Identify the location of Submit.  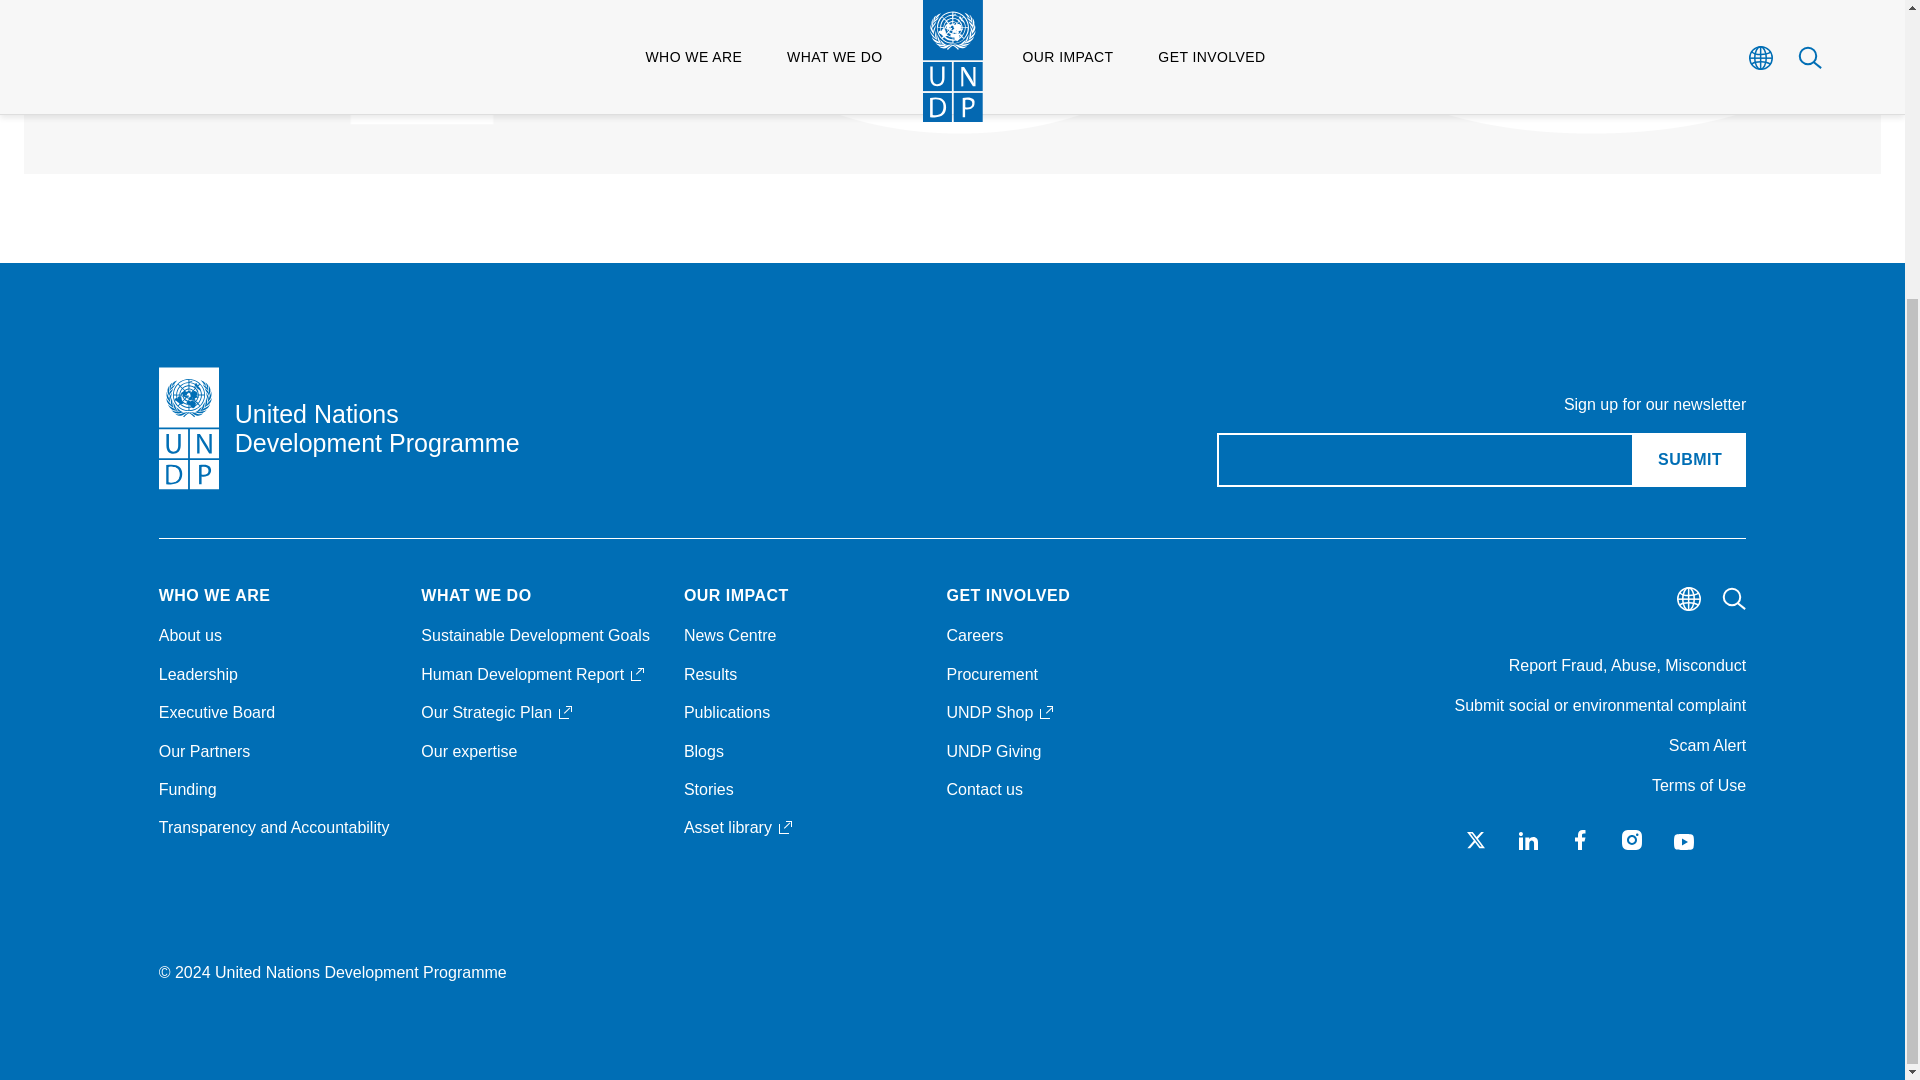
(1632, 840).